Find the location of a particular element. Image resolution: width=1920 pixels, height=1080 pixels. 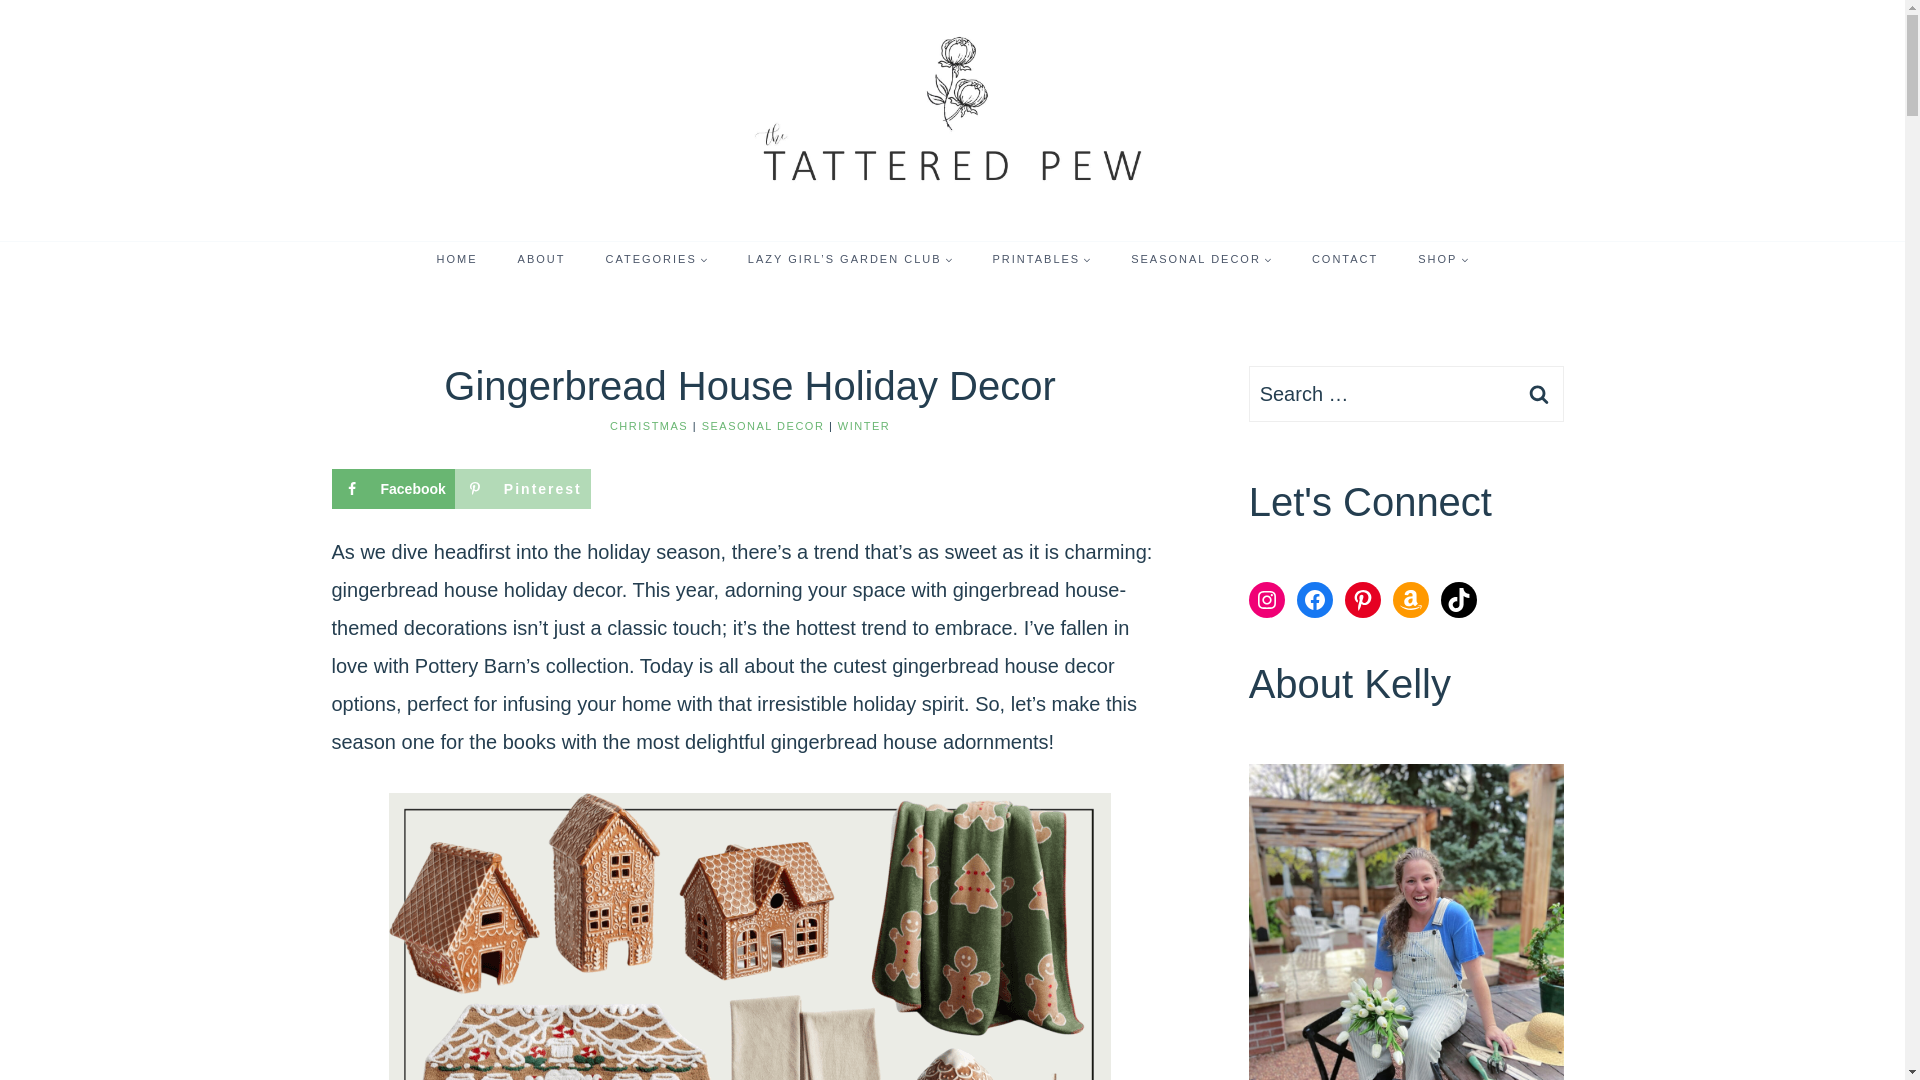

PRINTABLES is located at coordinates (1042, 258).